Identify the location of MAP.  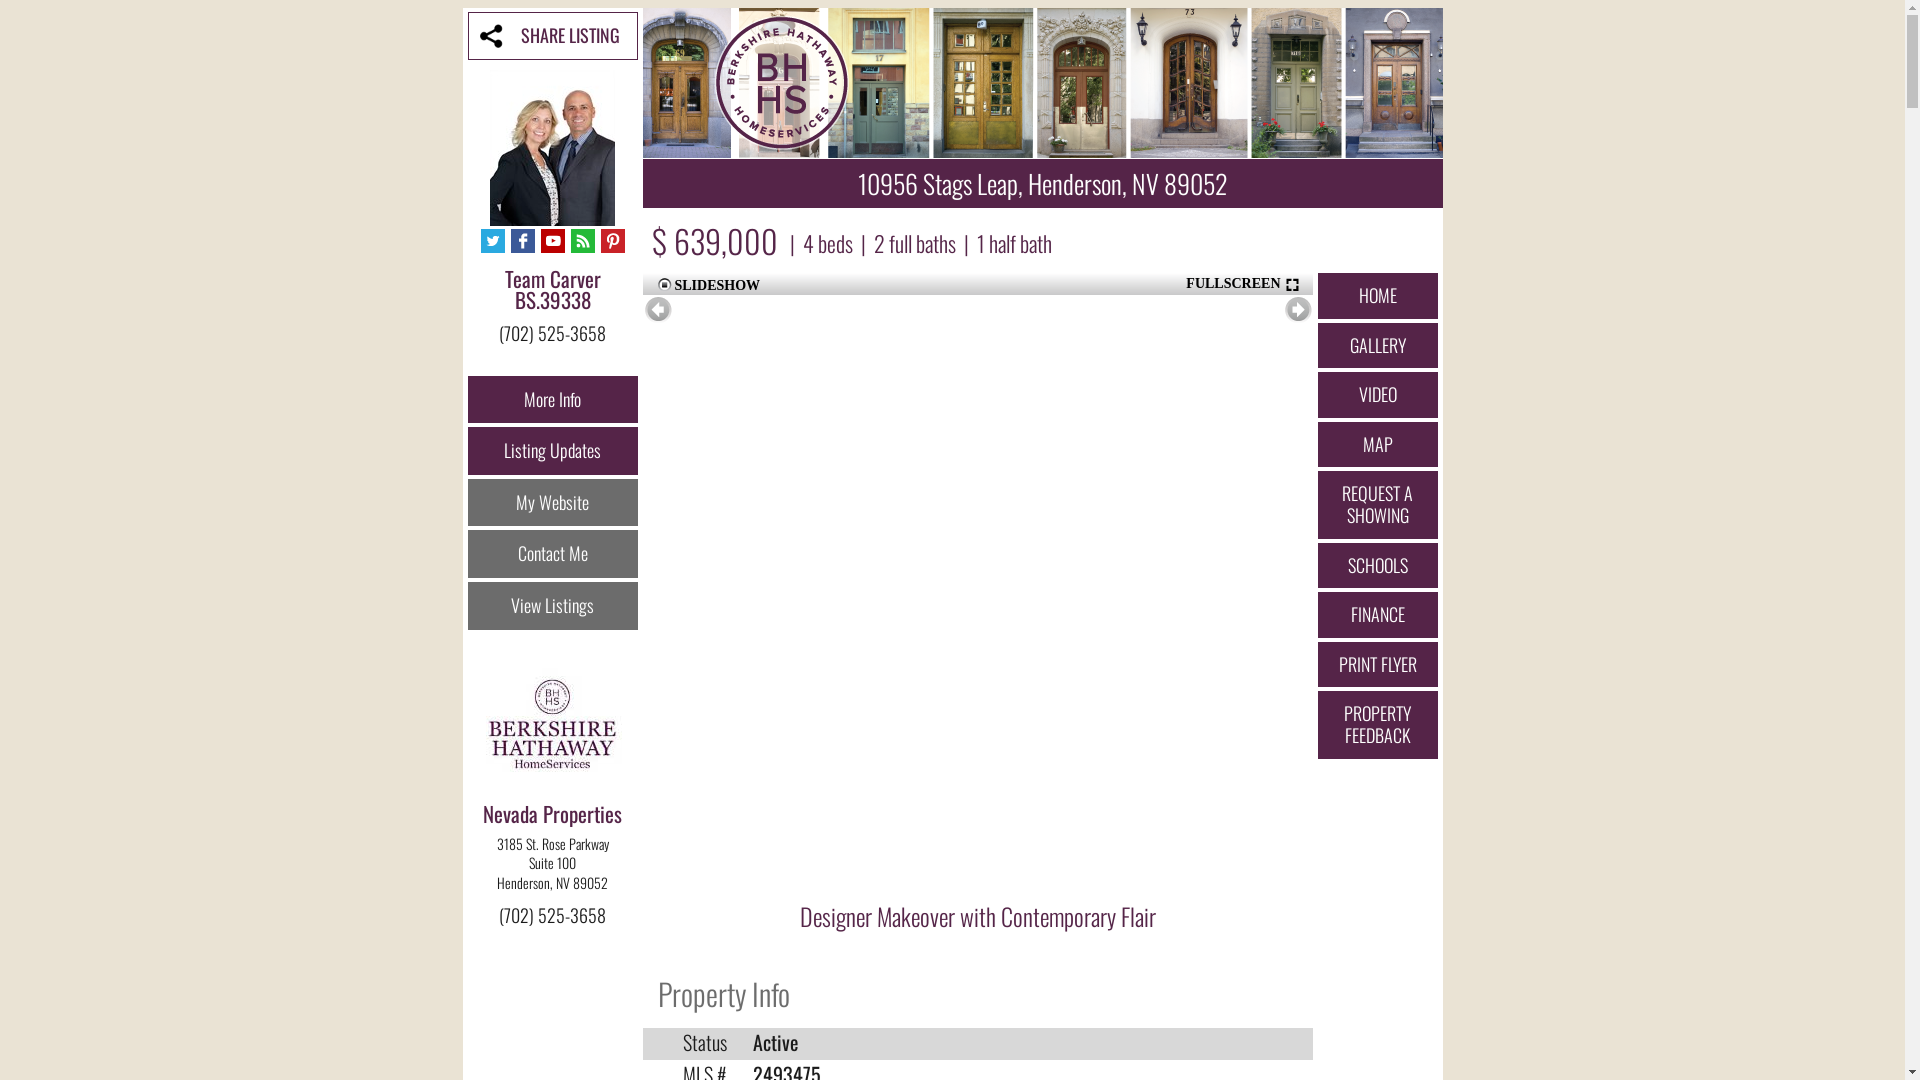
(1378, 445).